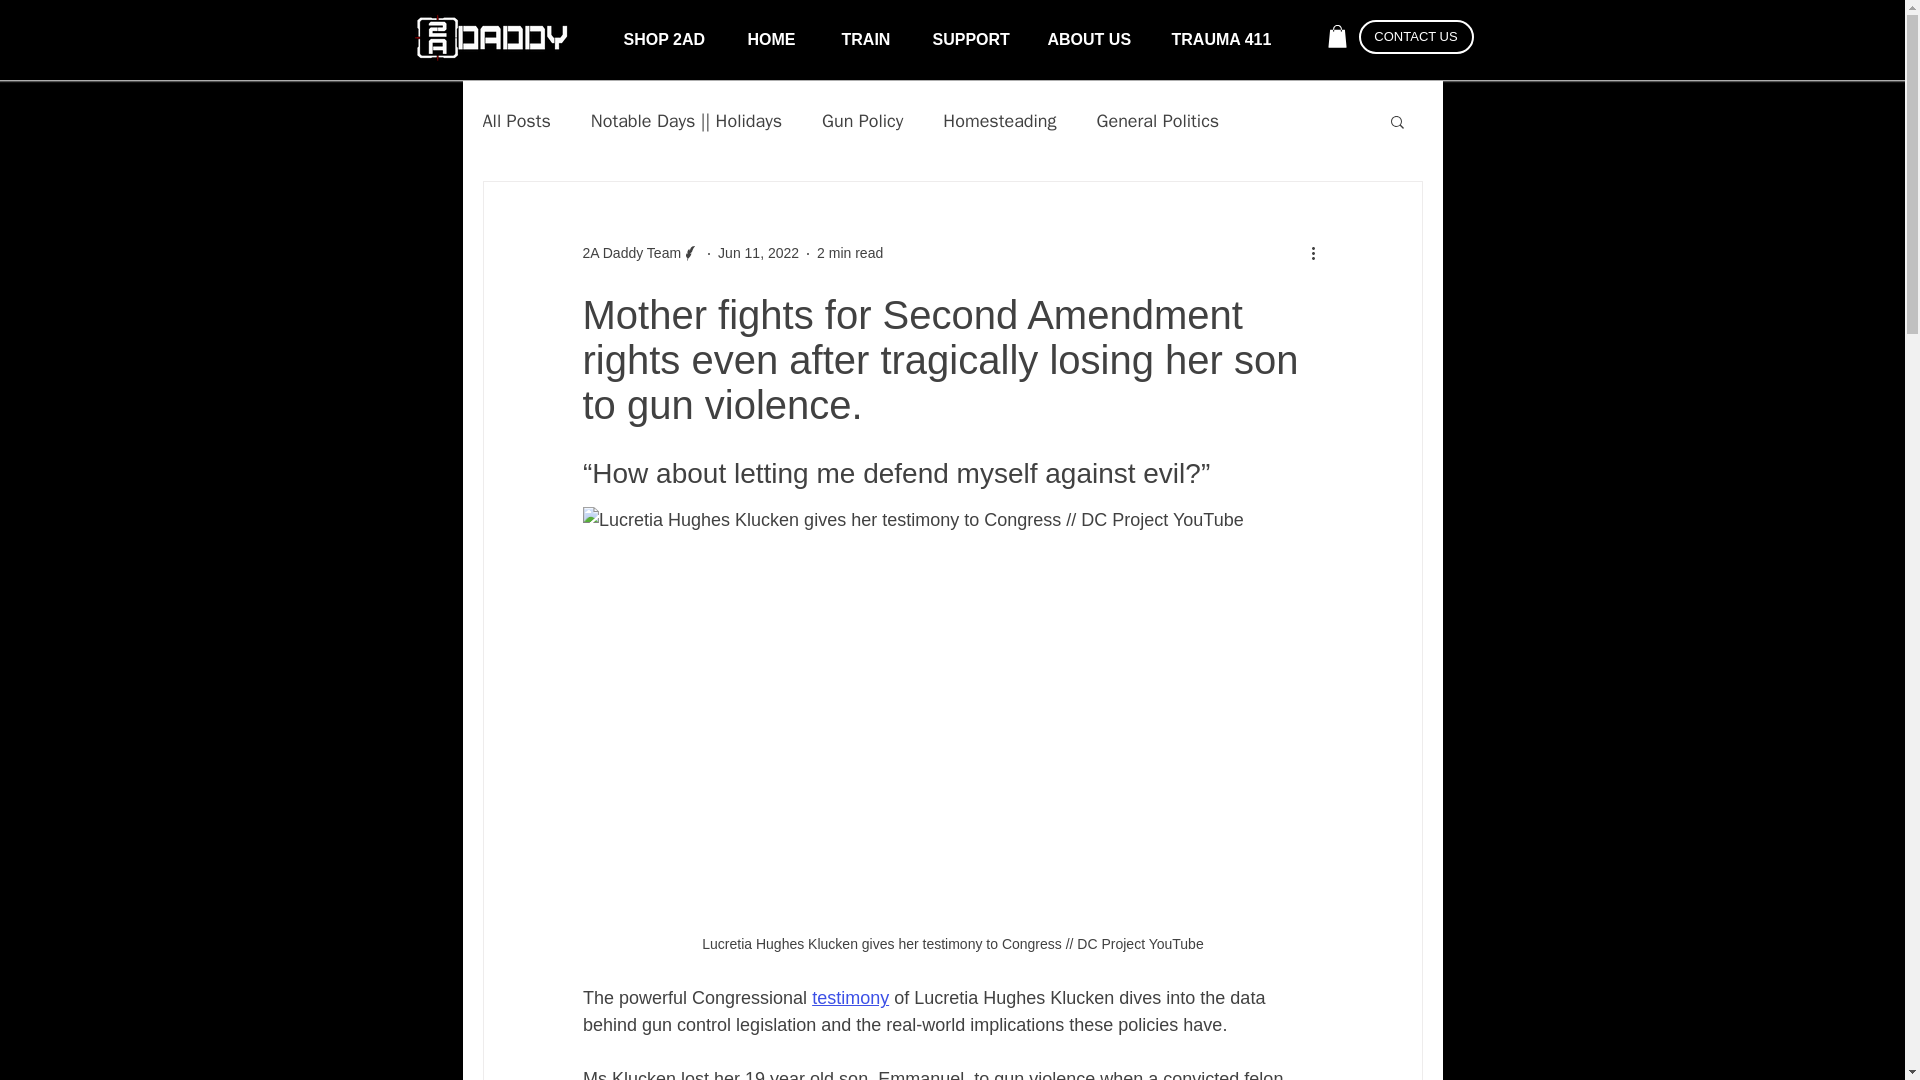  What do you see at coordinates (850, 998) in the screenshot?
I see `testimony` at bounding box center [850, 998].